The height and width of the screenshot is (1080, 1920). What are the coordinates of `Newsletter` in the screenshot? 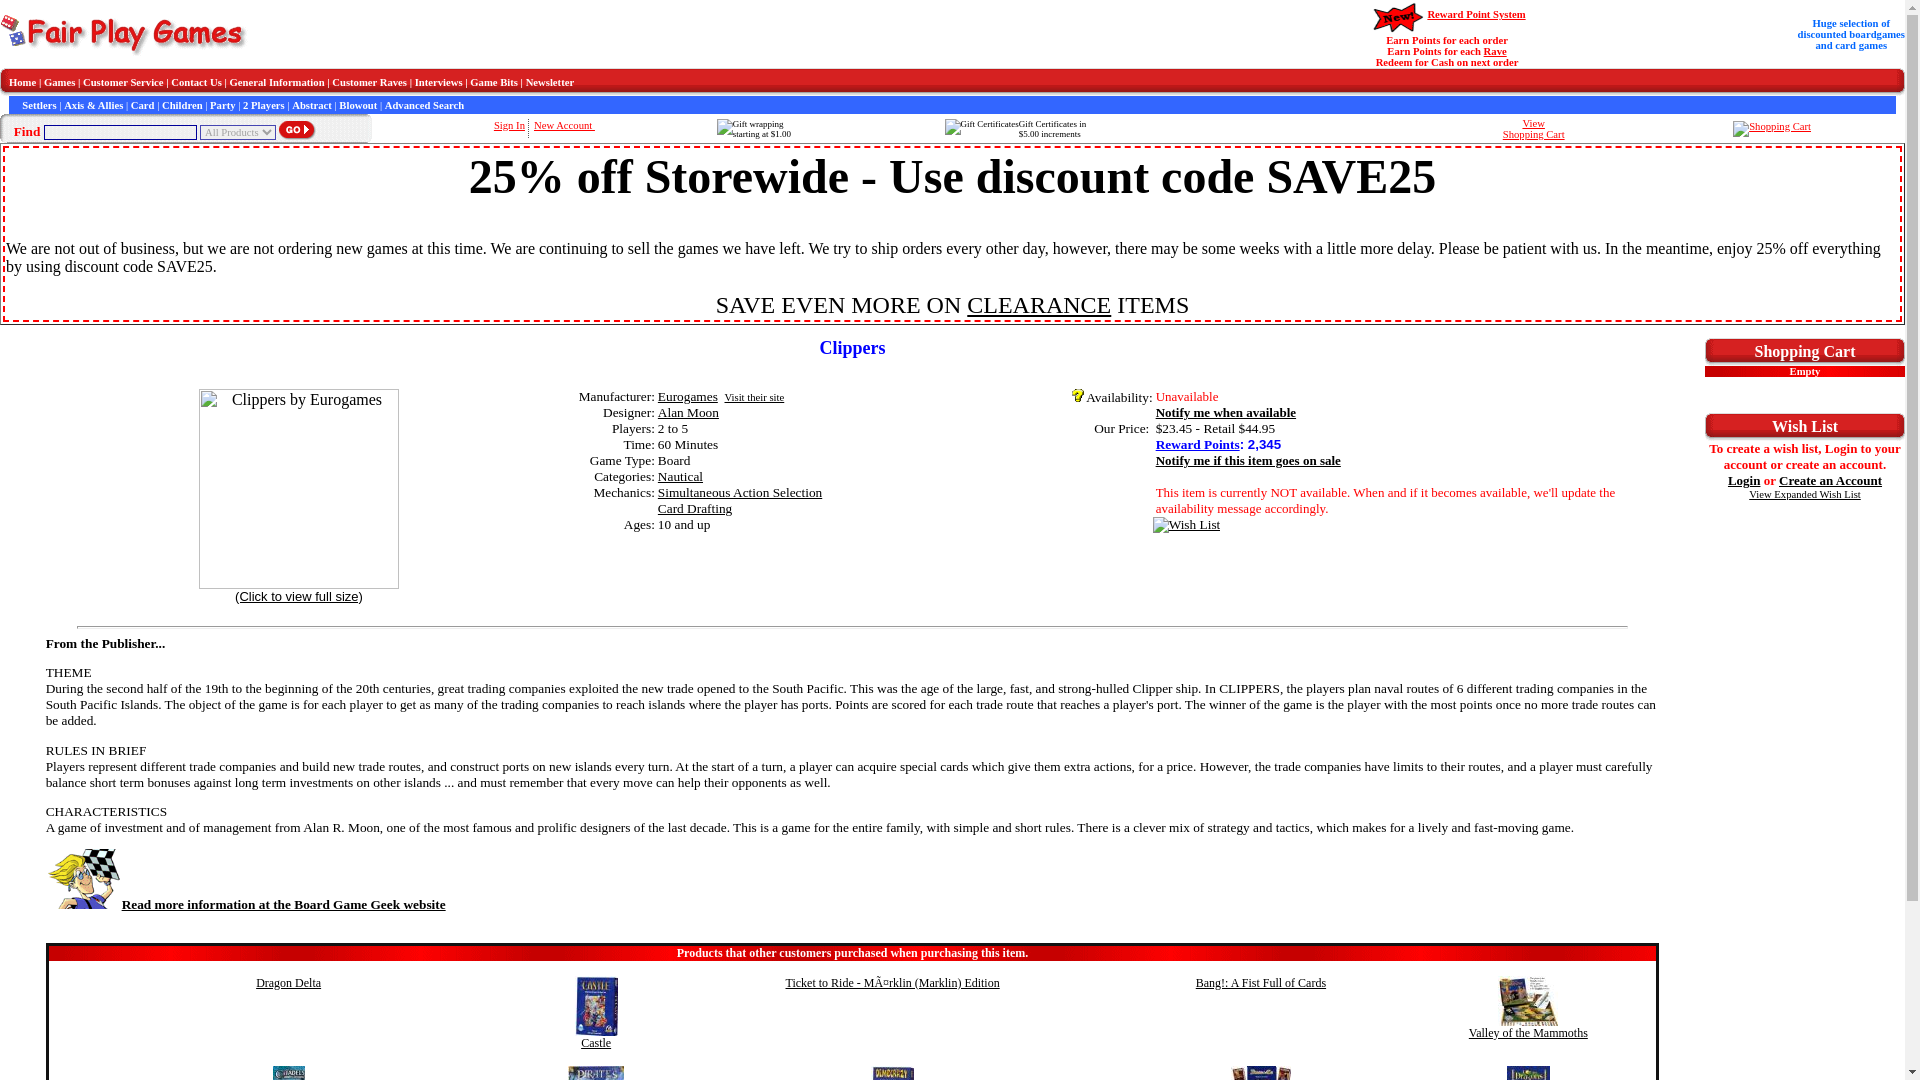 It's located at (550, 81).